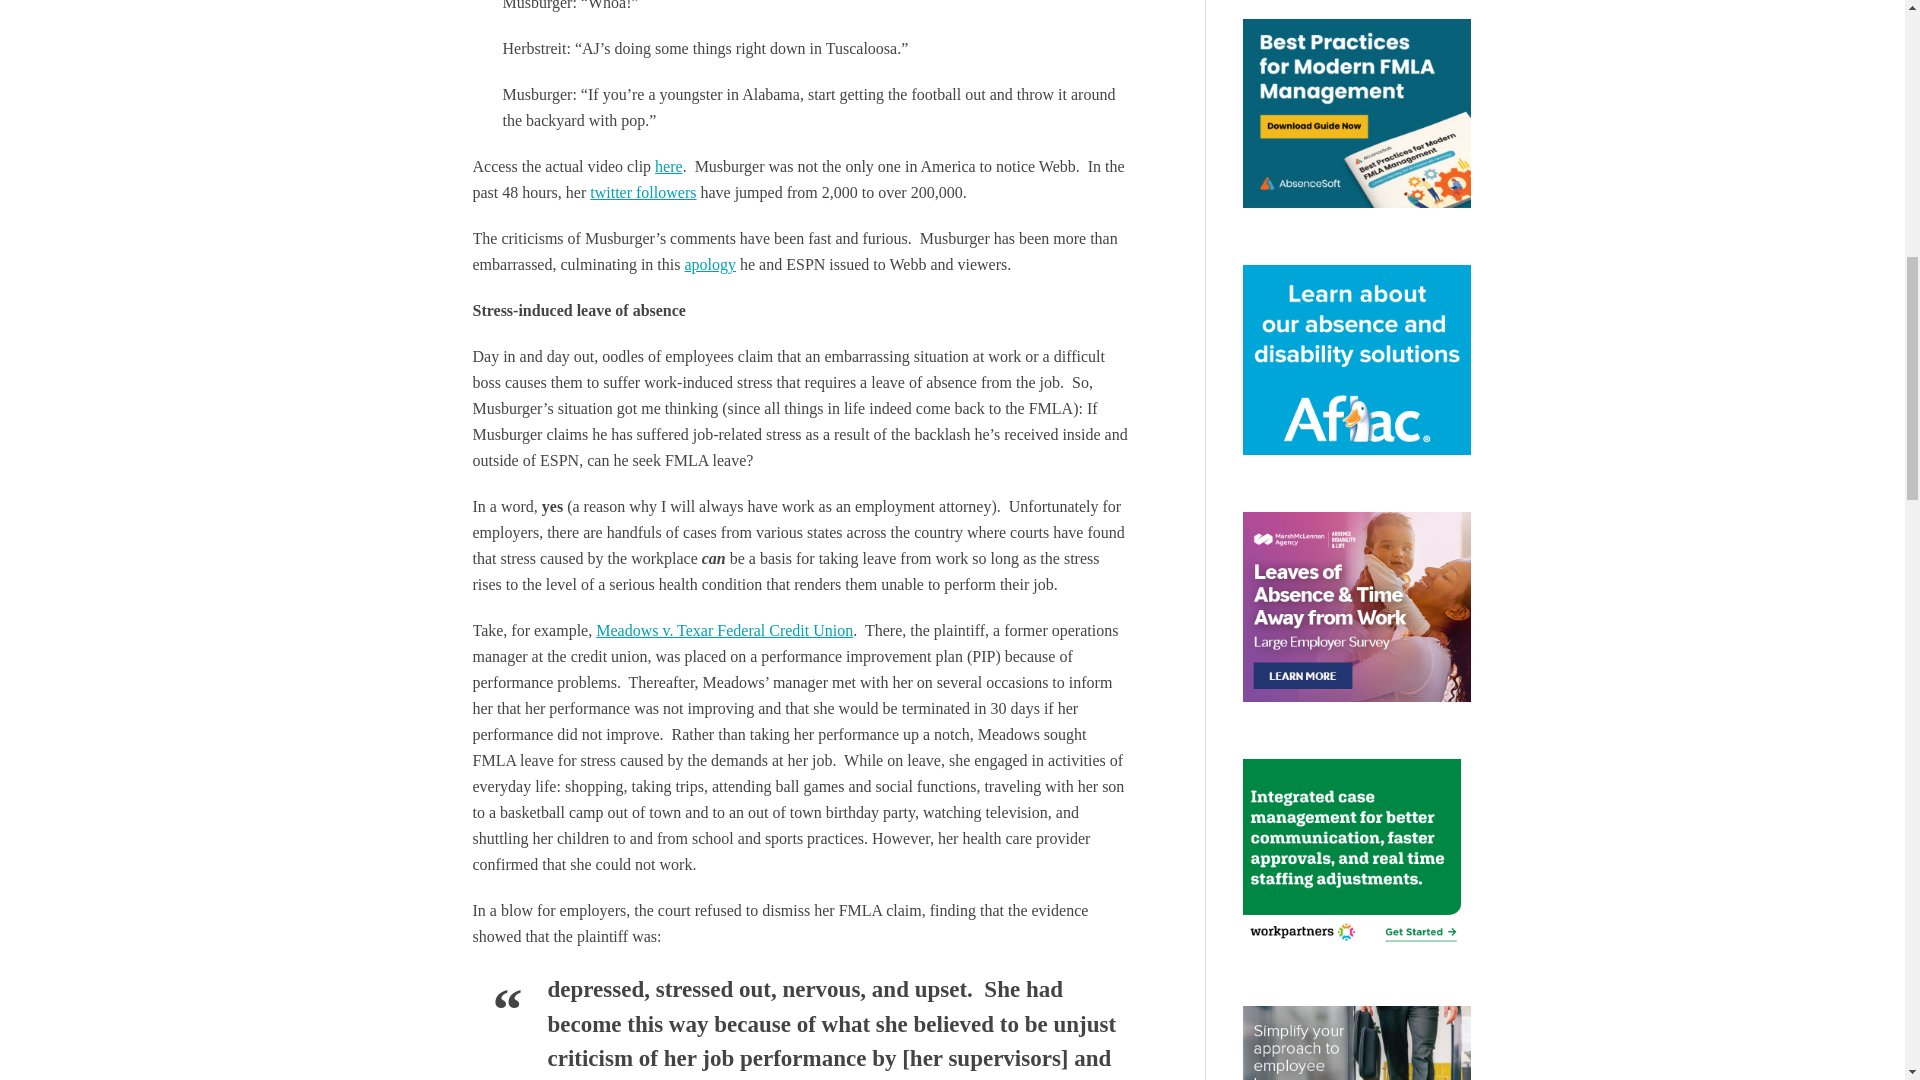 Image resolution: width=1920 pixels, height=1080 pixels. Describe the element at coordinates (709, 264) in the screenshot. I see `apology` at that location.